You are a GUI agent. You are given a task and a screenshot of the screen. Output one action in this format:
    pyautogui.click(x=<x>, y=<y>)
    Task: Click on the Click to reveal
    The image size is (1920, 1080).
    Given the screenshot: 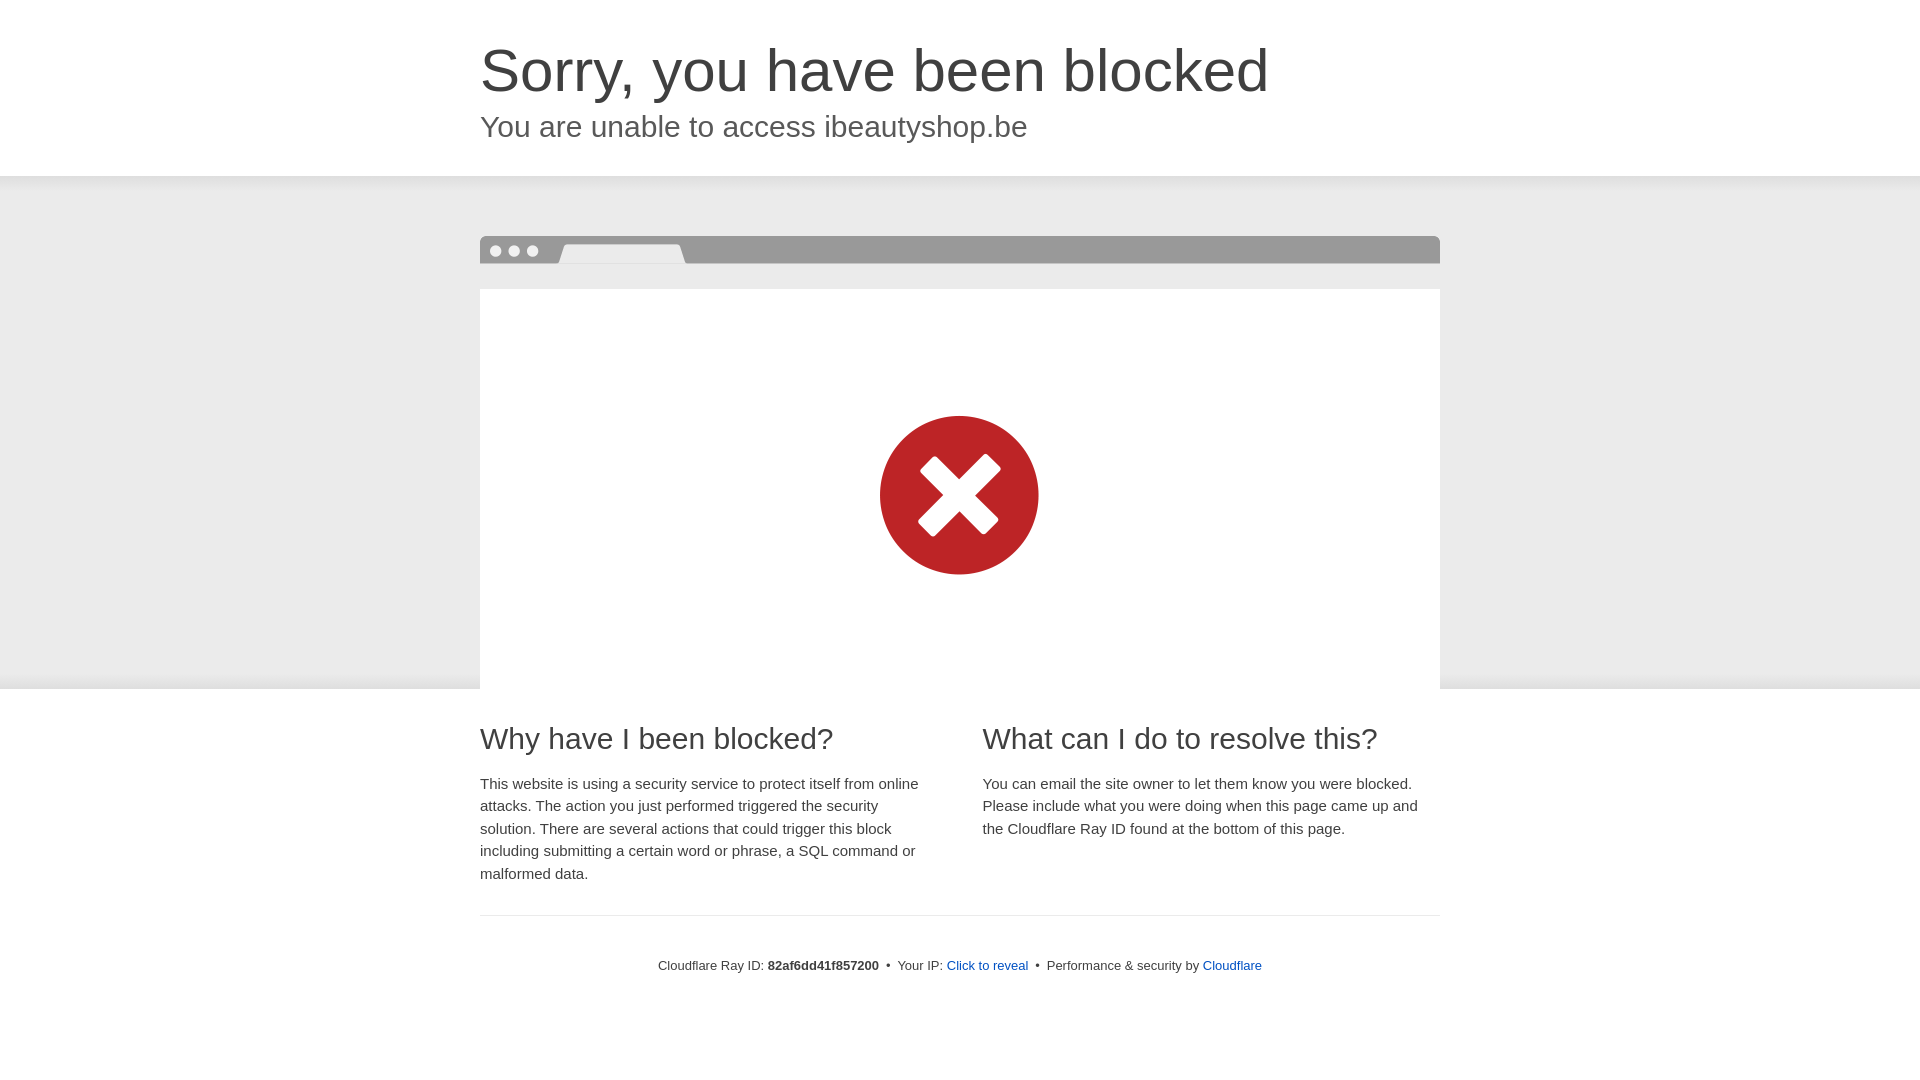 What is the action you would take?
    pyautogui.click(x=988, y=966)
    